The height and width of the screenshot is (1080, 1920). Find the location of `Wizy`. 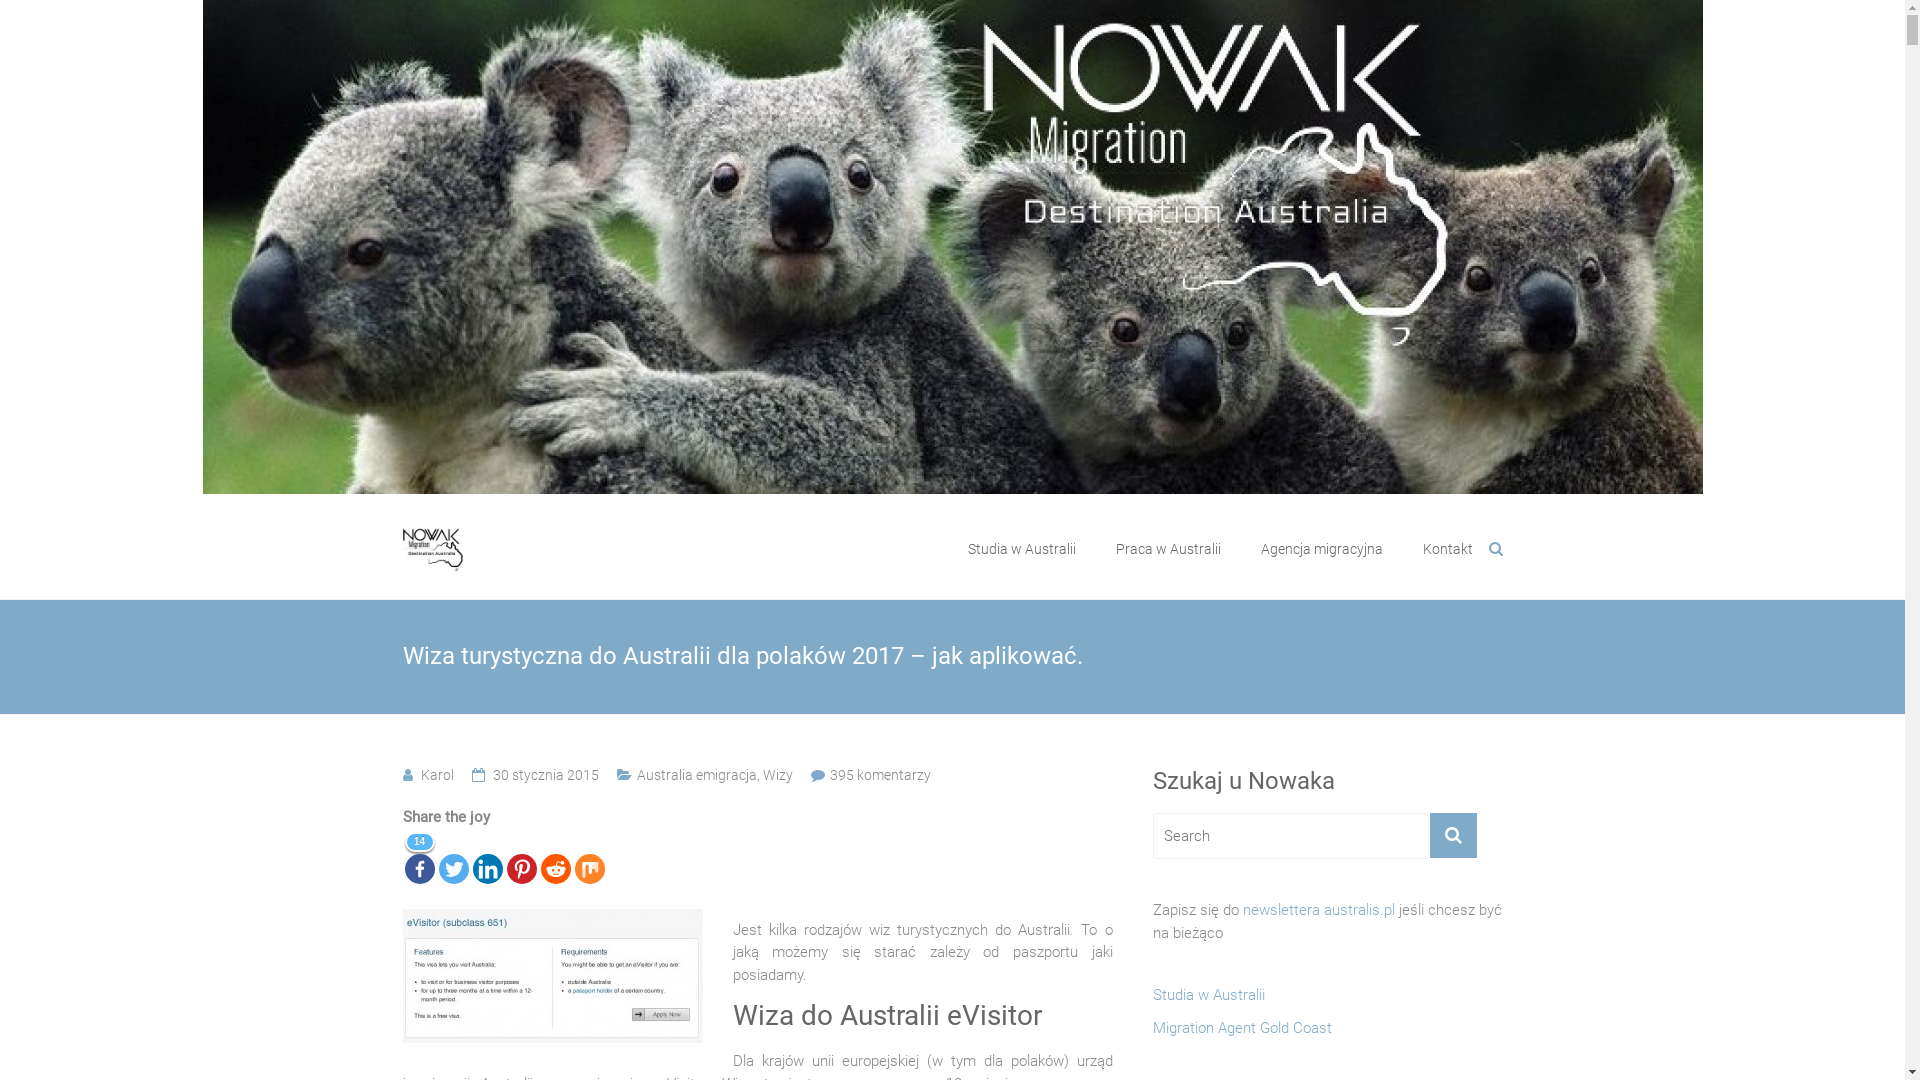

Wizy is located at coordinates (777, 775).